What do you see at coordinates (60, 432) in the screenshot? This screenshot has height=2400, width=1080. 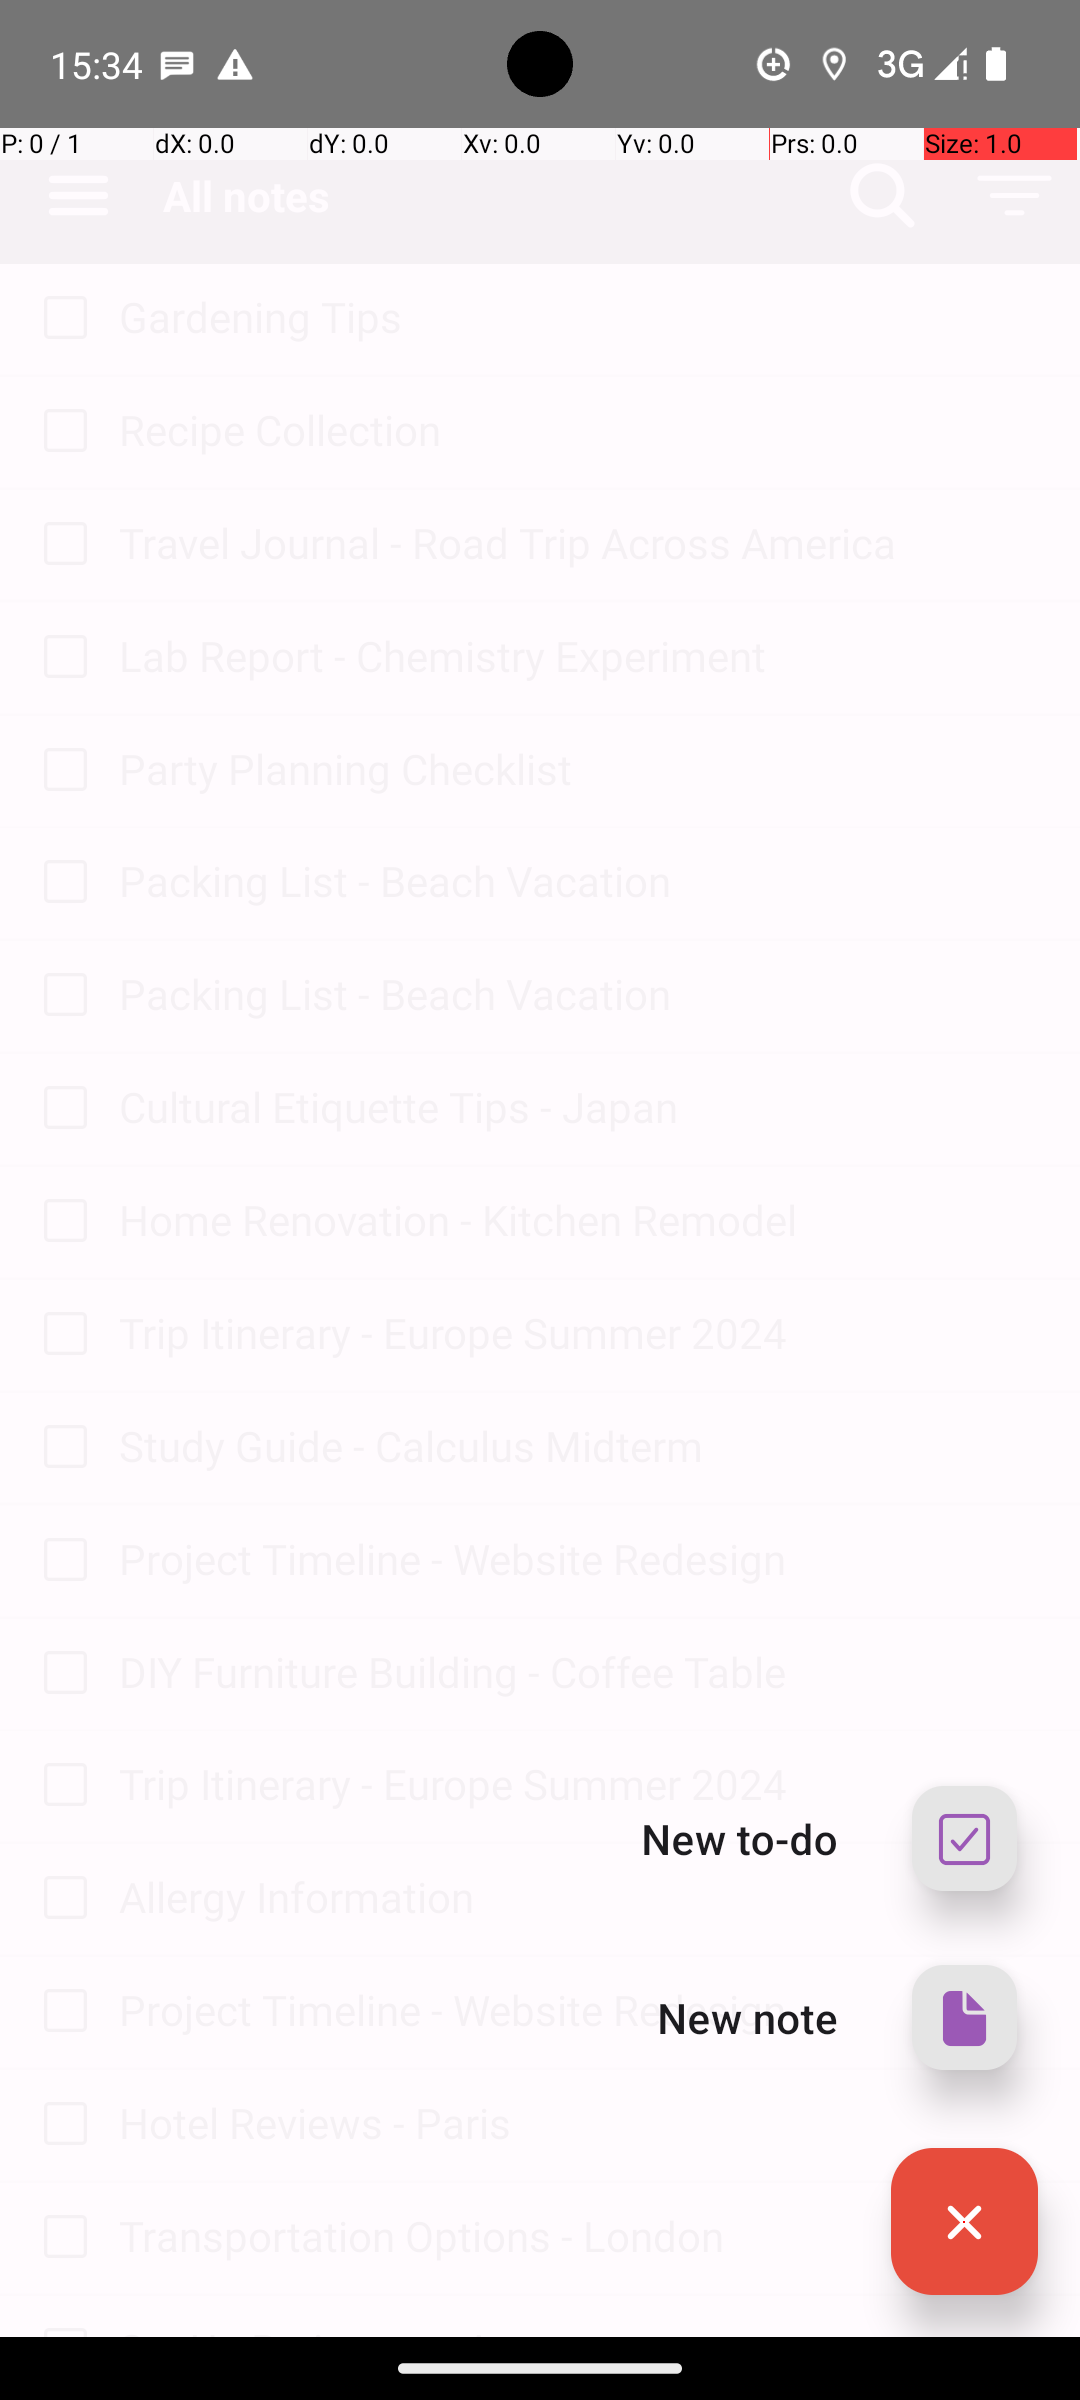 I see `to-do: Recipe Collection` at bounding box center [60, 432].